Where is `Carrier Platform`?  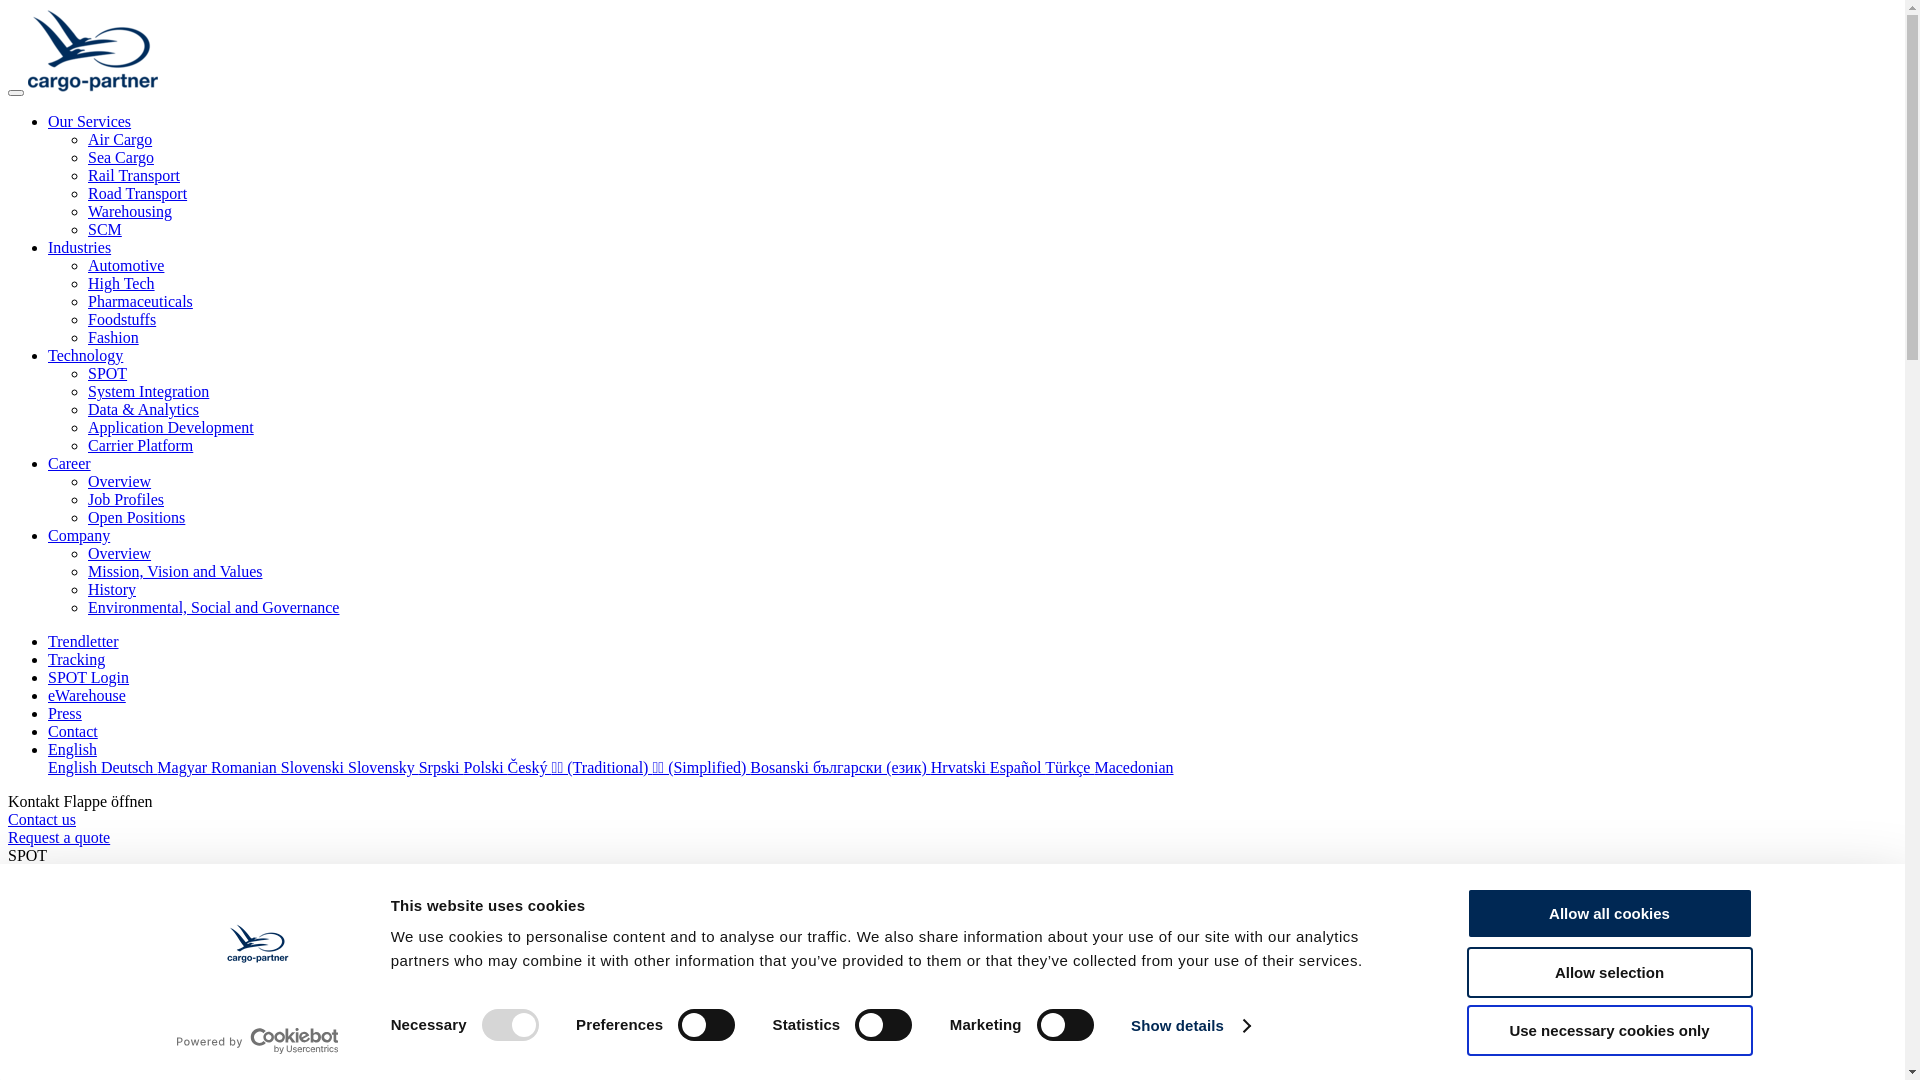
Carrier Platform is located at coordinates (140, 446).